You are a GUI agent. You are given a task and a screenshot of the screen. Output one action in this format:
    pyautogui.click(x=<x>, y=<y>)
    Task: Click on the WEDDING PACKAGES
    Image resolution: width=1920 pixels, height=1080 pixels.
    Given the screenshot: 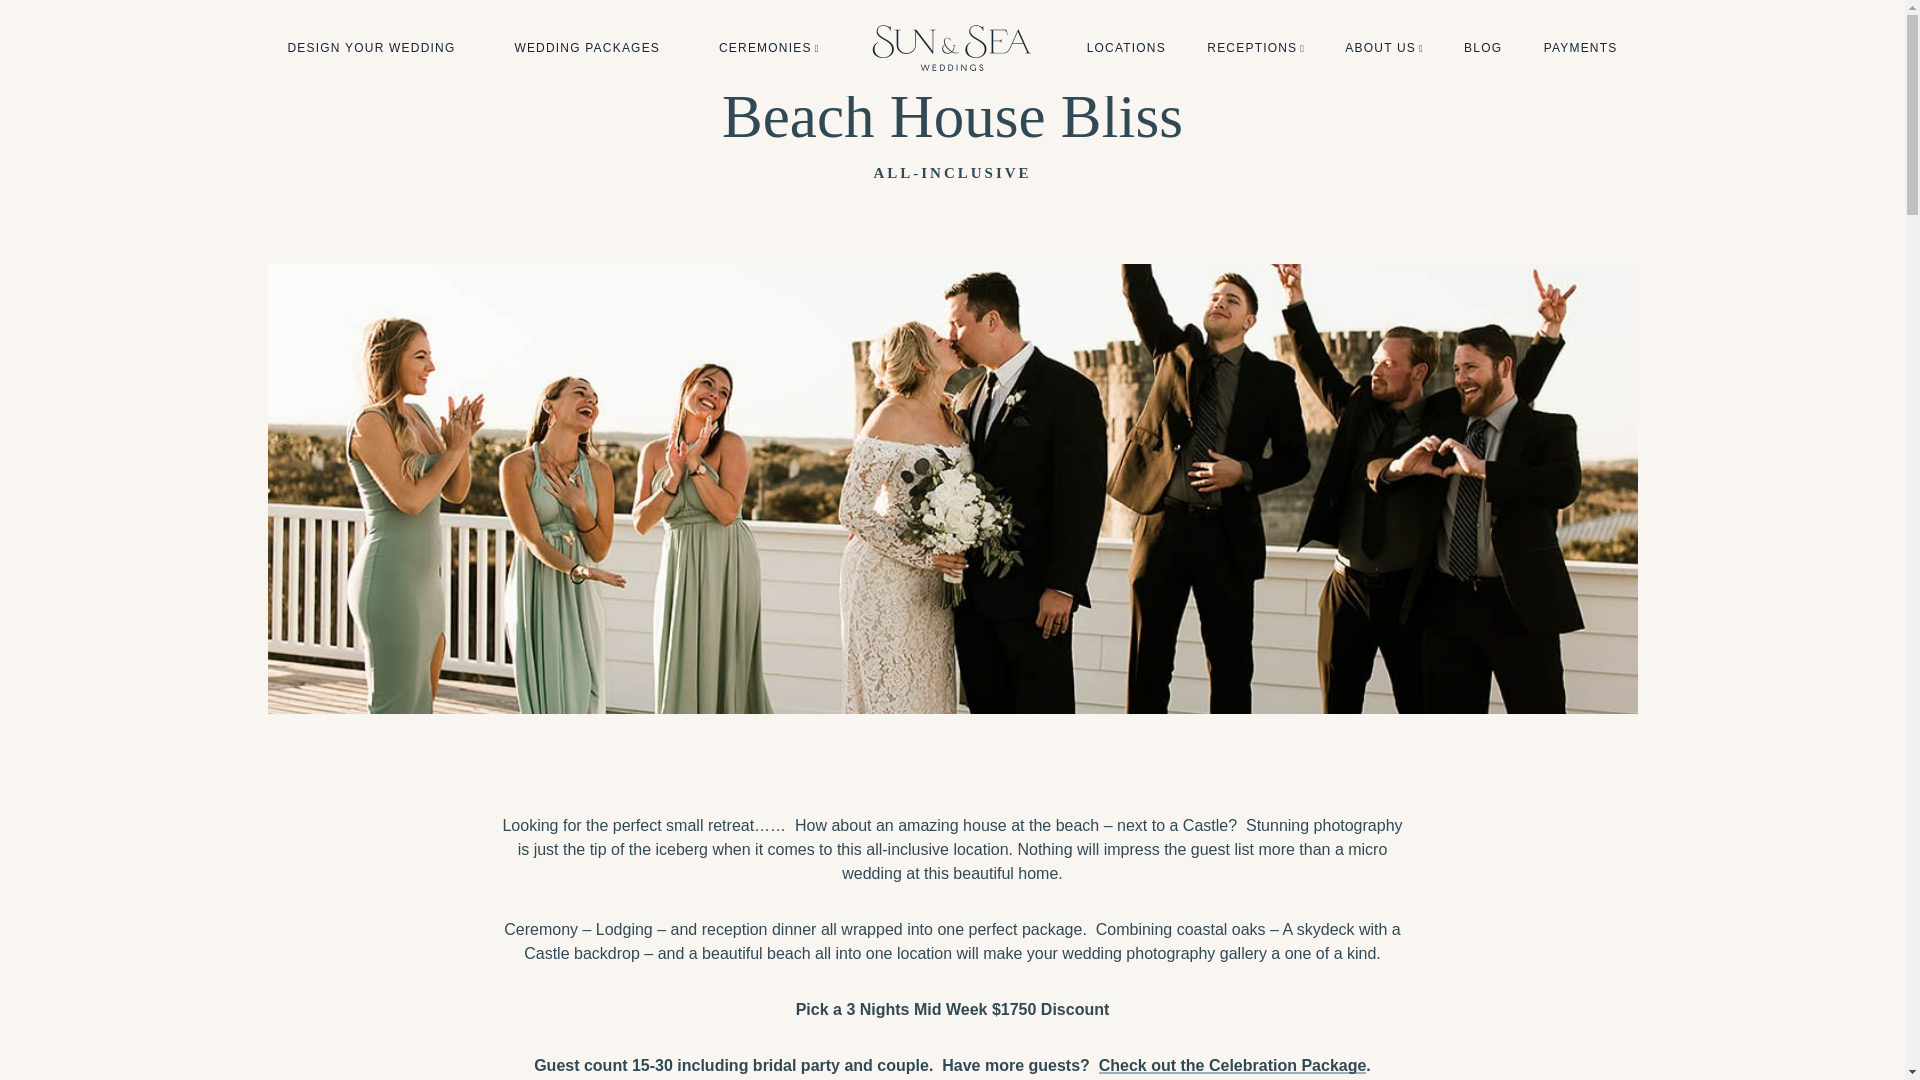 What is the action you would take?
    pyautogui.click(x=587, y=48)
    